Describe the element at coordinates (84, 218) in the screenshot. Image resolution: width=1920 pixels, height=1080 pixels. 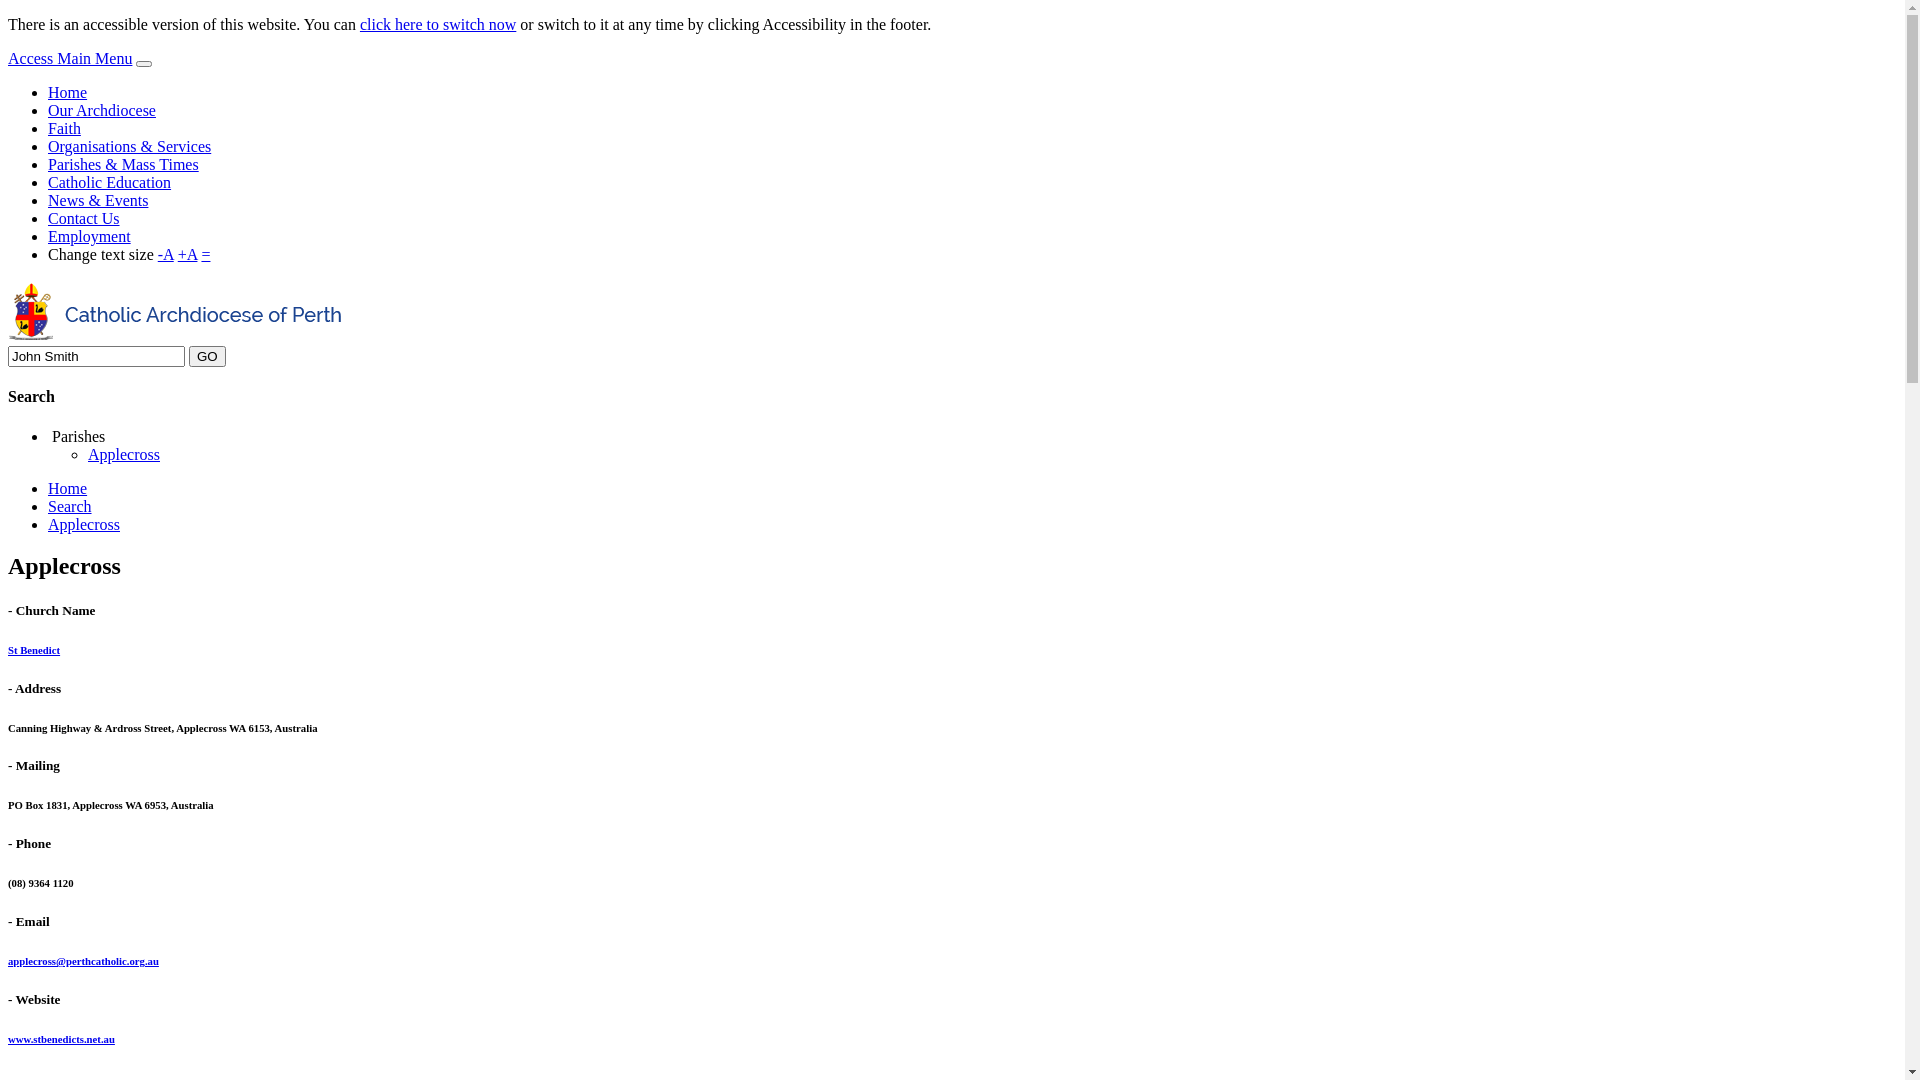
I see `Contact Us` at that location.